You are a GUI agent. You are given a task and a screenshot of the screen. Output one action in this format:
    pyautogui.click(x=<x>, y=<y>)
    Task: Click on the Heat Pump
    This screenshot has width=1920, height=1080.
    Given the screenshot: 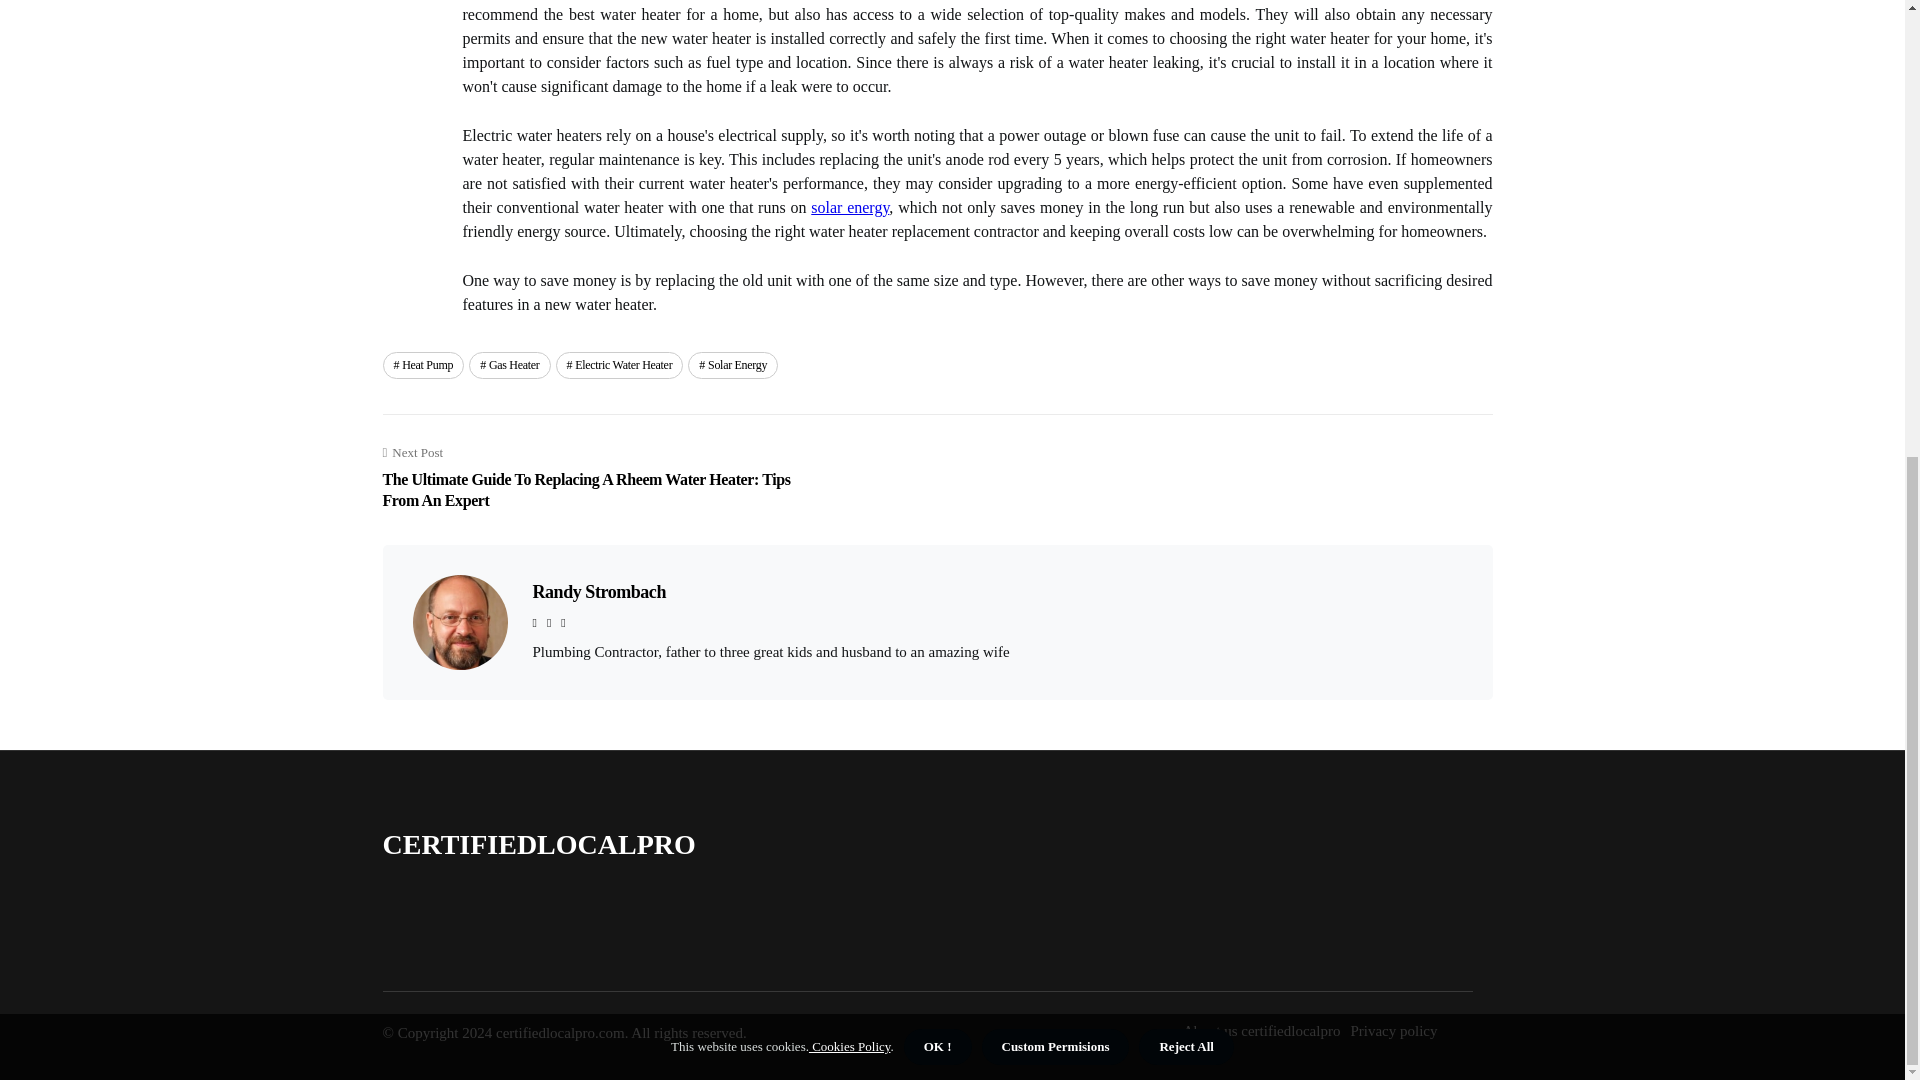 What is the action you would take?
    pyautogui.click(x=423, y=365)
    